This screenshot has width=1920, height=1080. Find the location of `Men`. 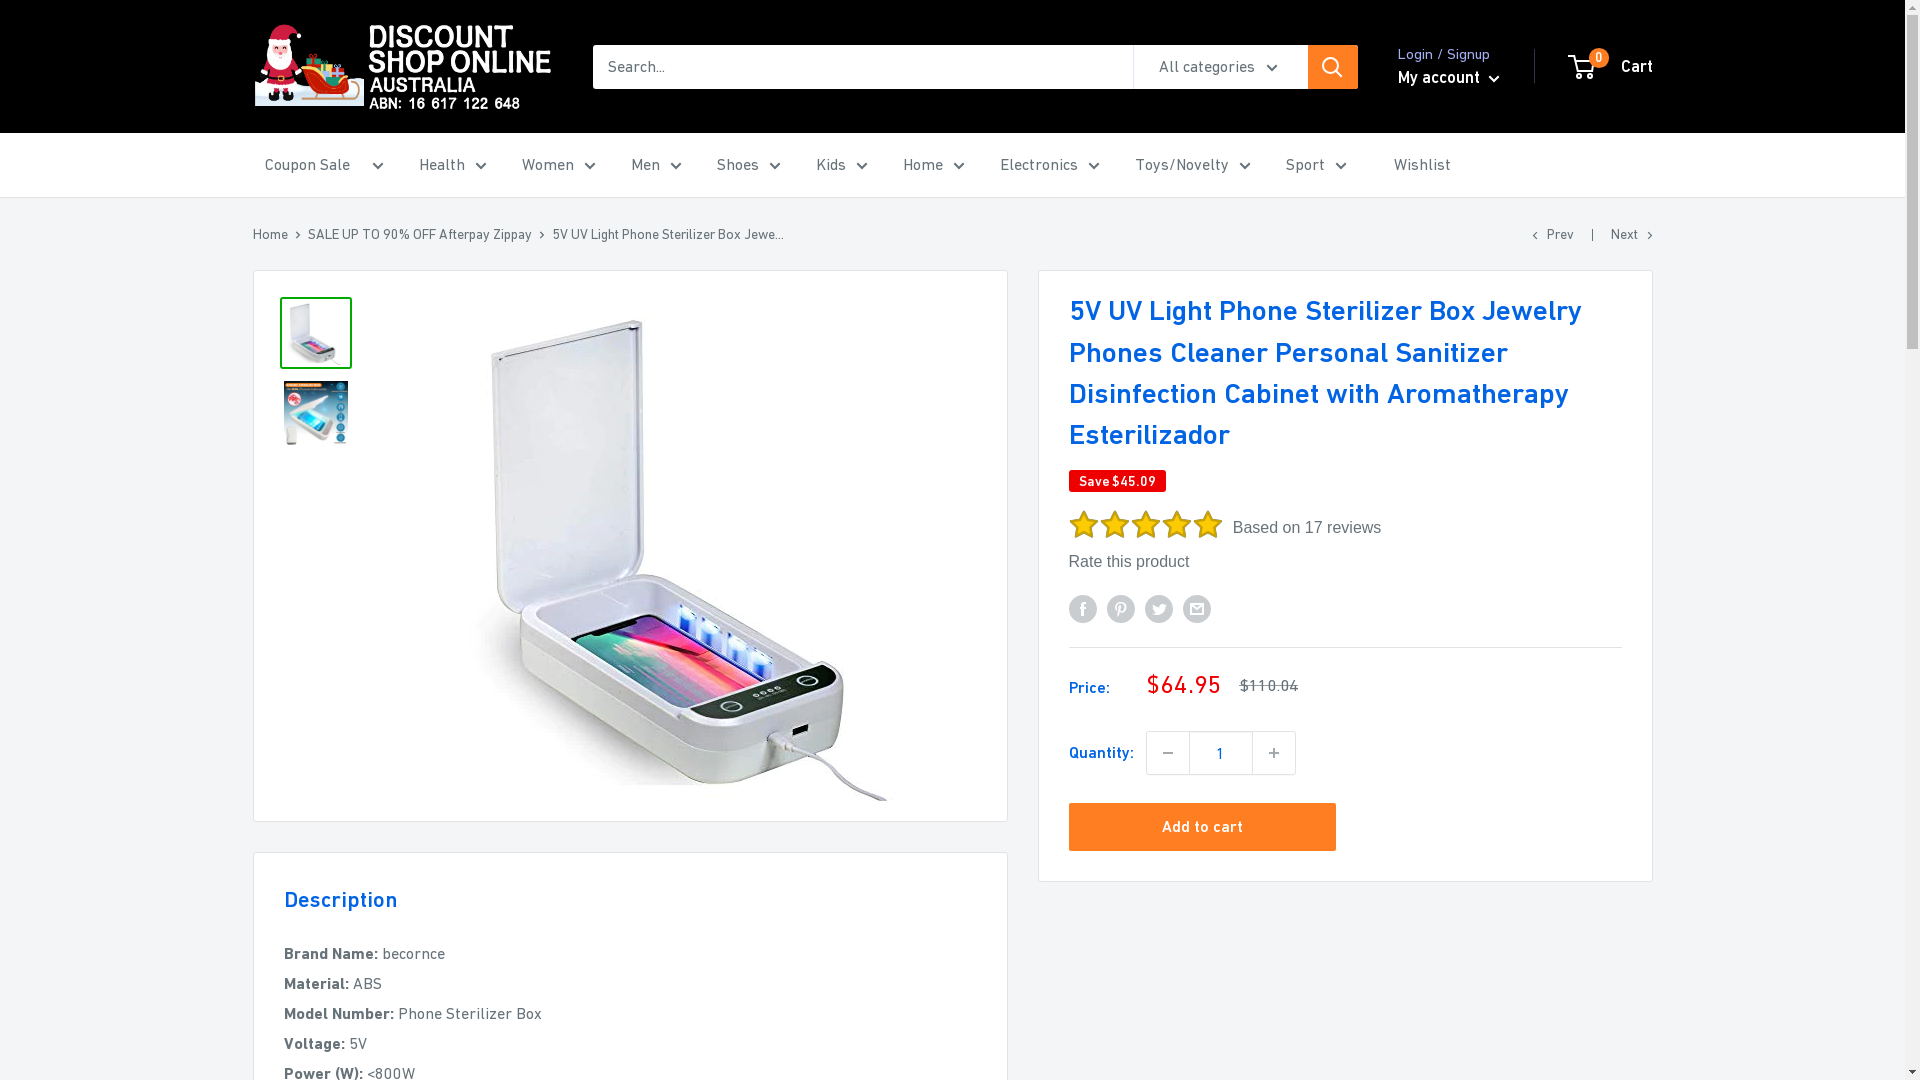

Men is located at coordinates (656, 165).